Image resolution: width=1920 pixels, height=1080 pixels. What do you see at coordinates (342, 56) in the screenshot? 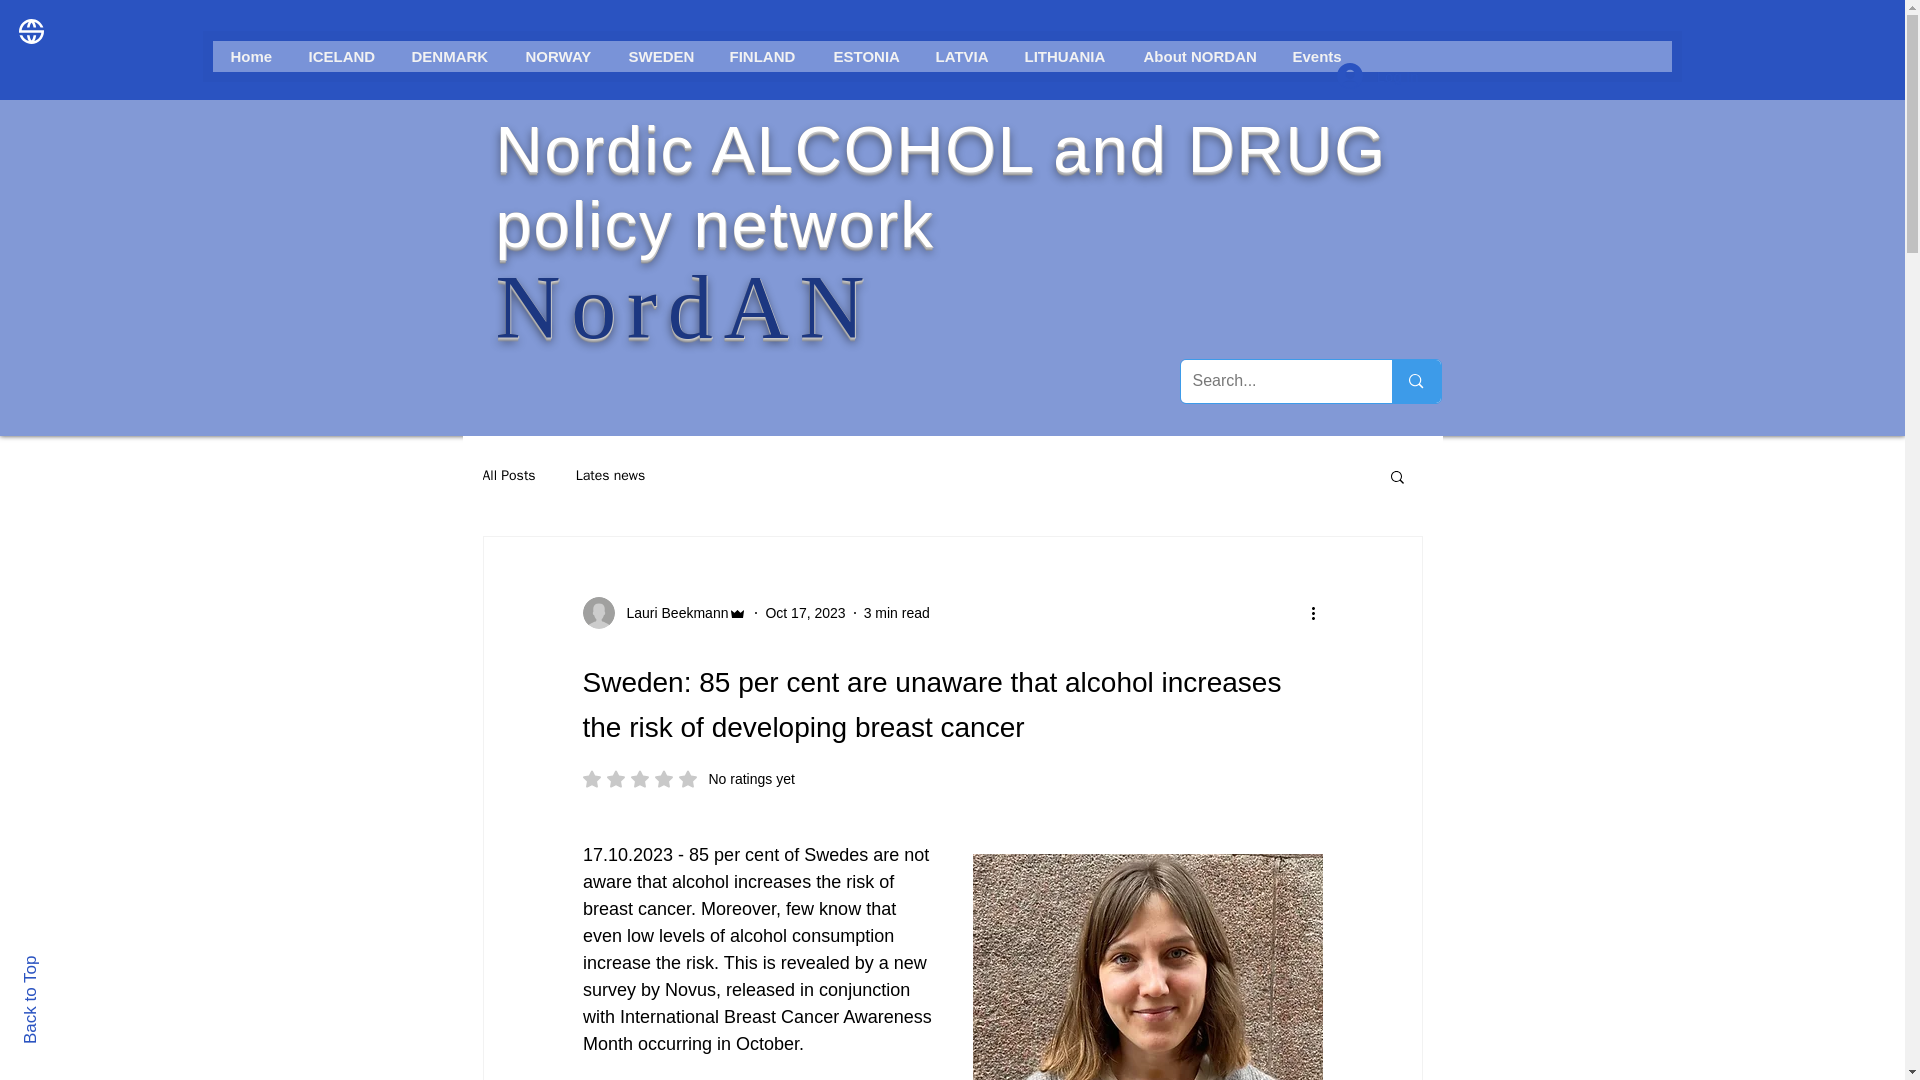
I see `ICELAND` at bounding box center [342, 56].